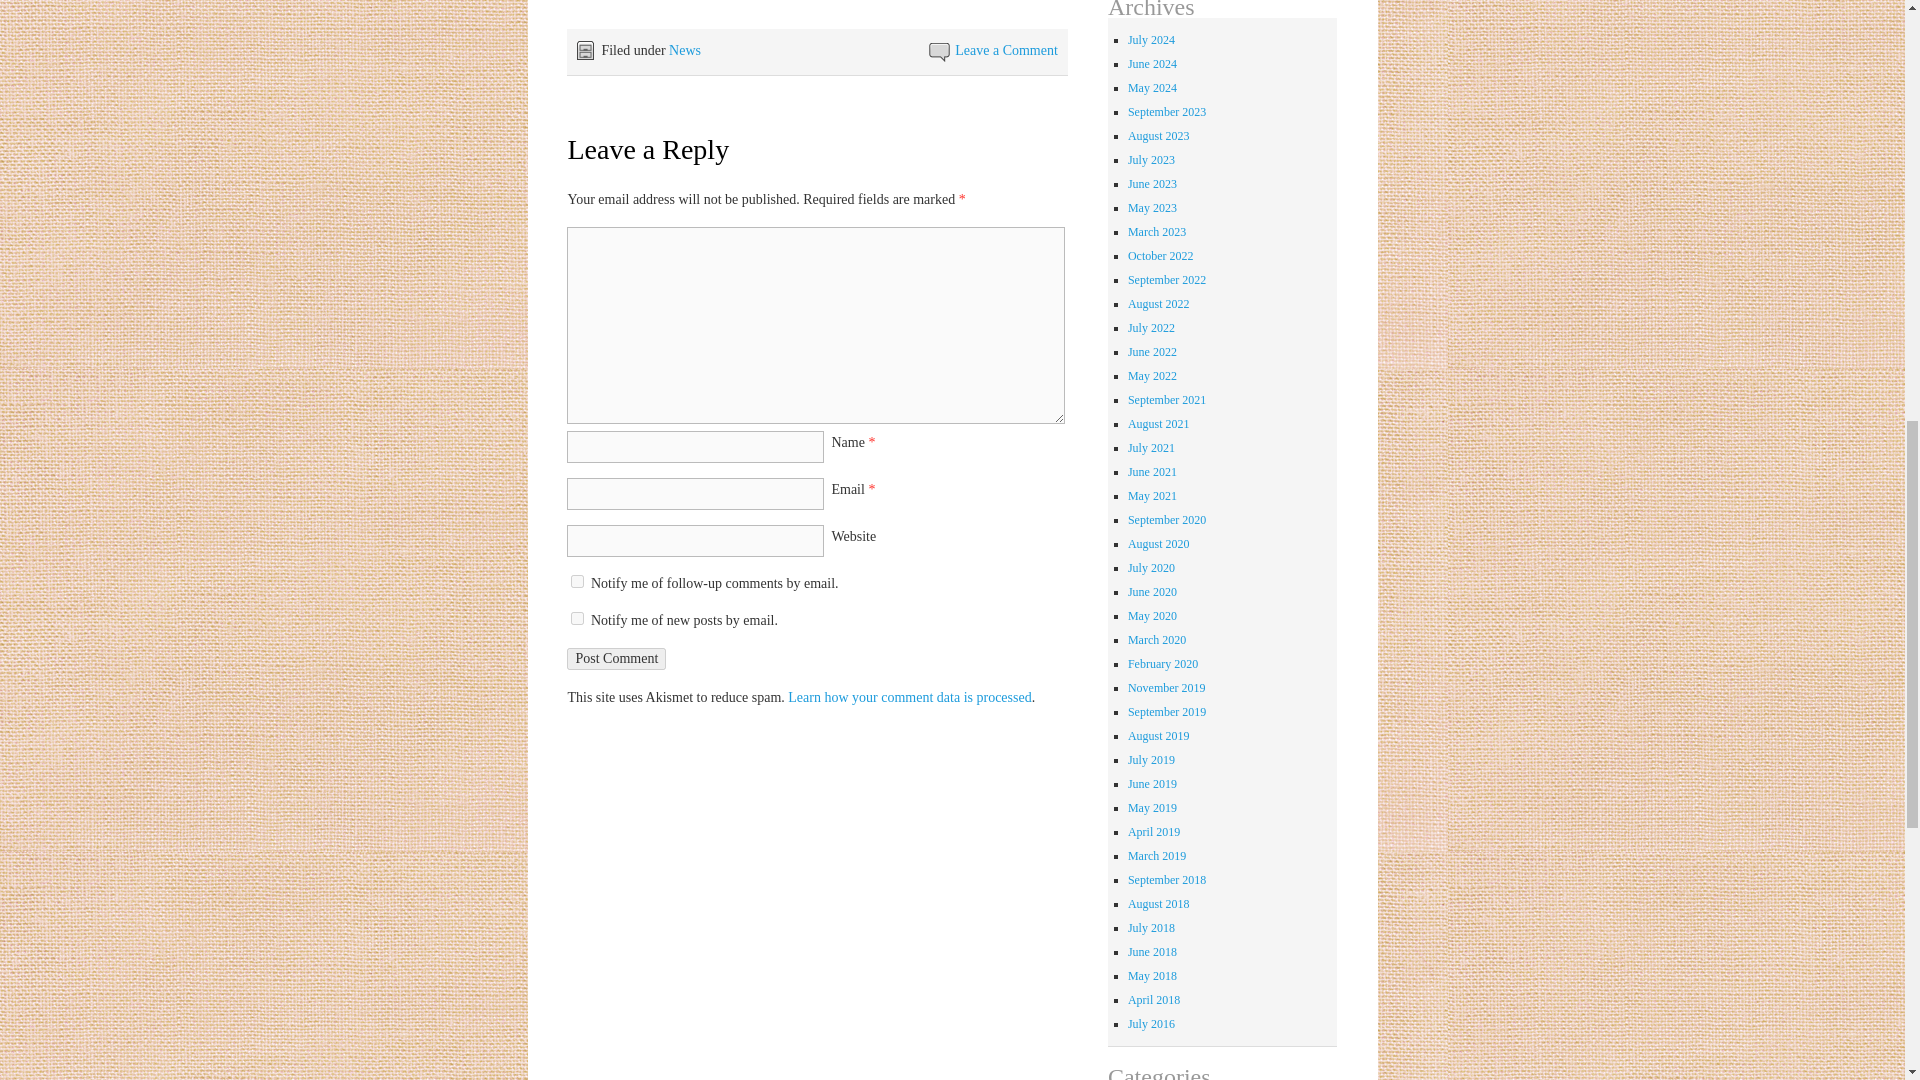 The image size is (1920, 1080). Describe the element at coordinates (1152, 40) in the screenshot. I see `July 2024` at that location.